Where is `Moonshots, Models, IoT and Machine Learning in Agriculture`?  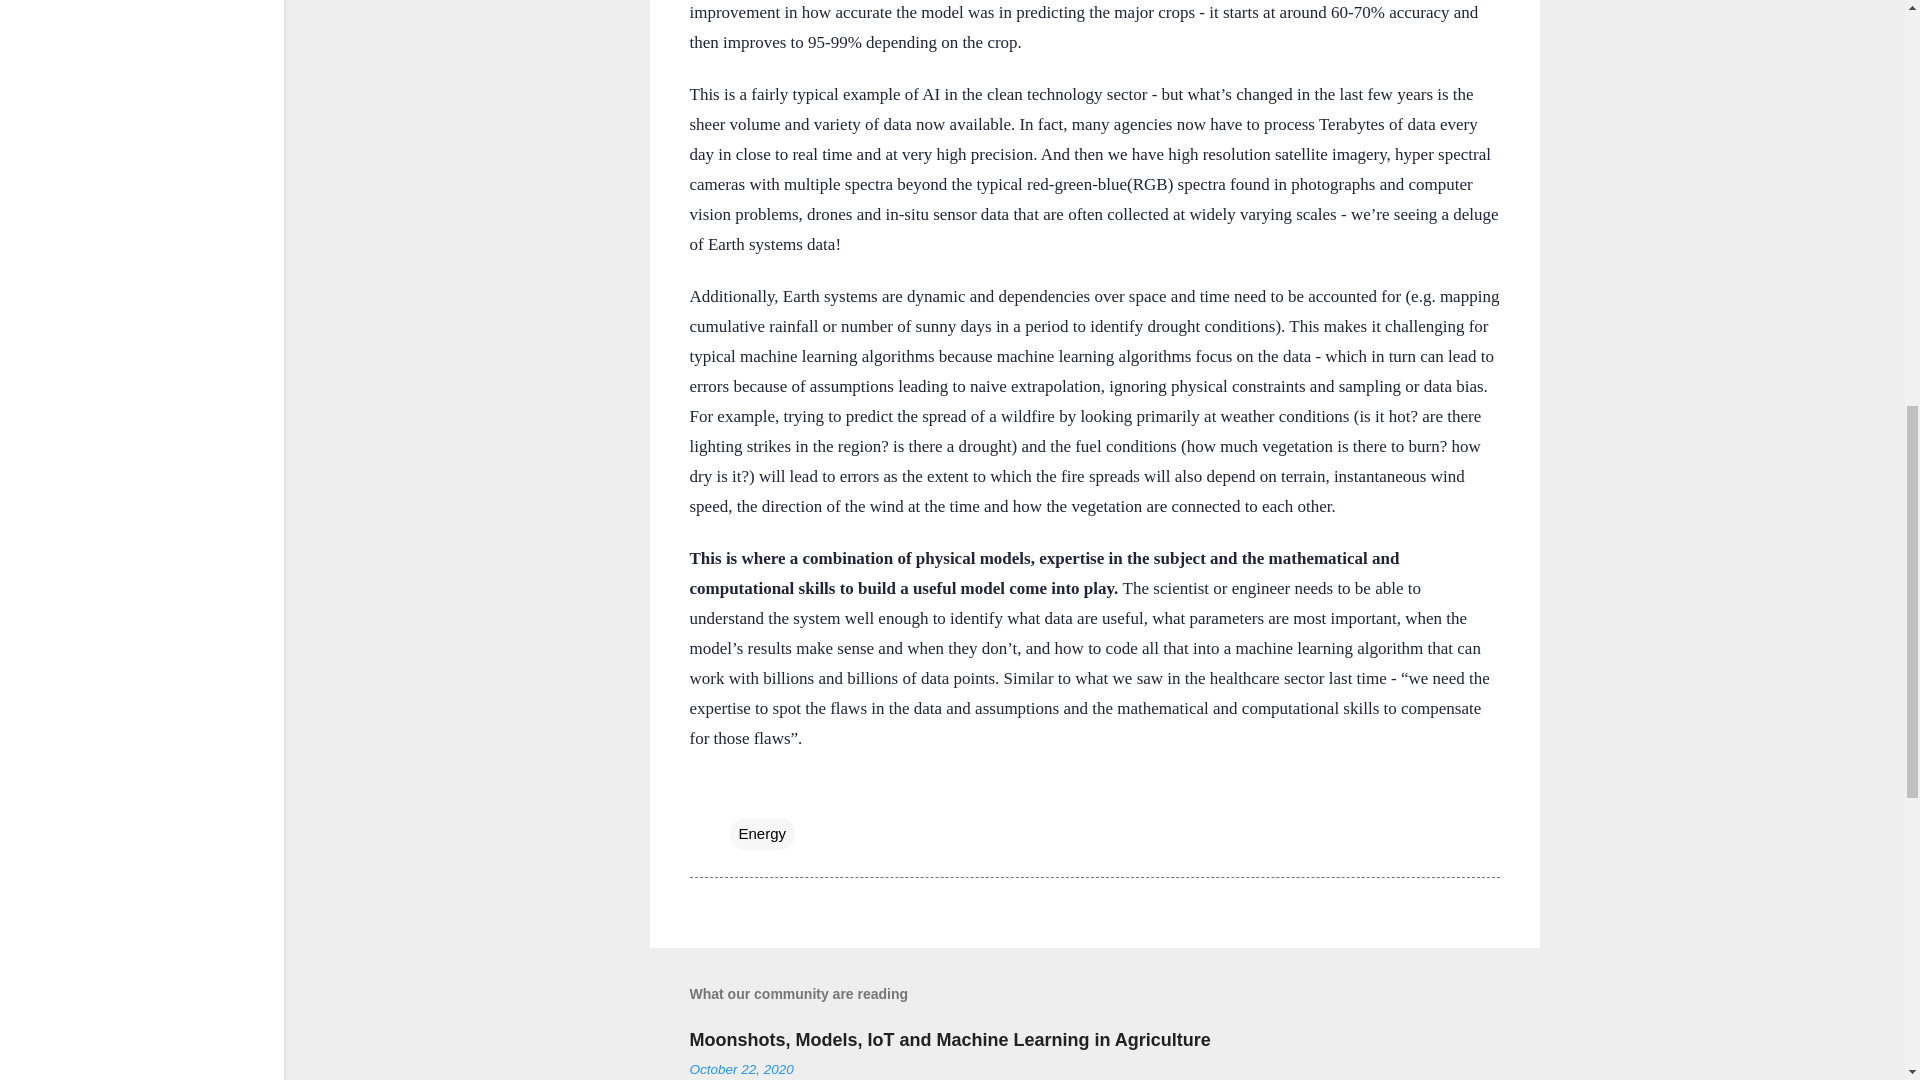
Moonshots, Models, IoT and Machine Learning in Agriculture is located at coordinates (950, 1040).